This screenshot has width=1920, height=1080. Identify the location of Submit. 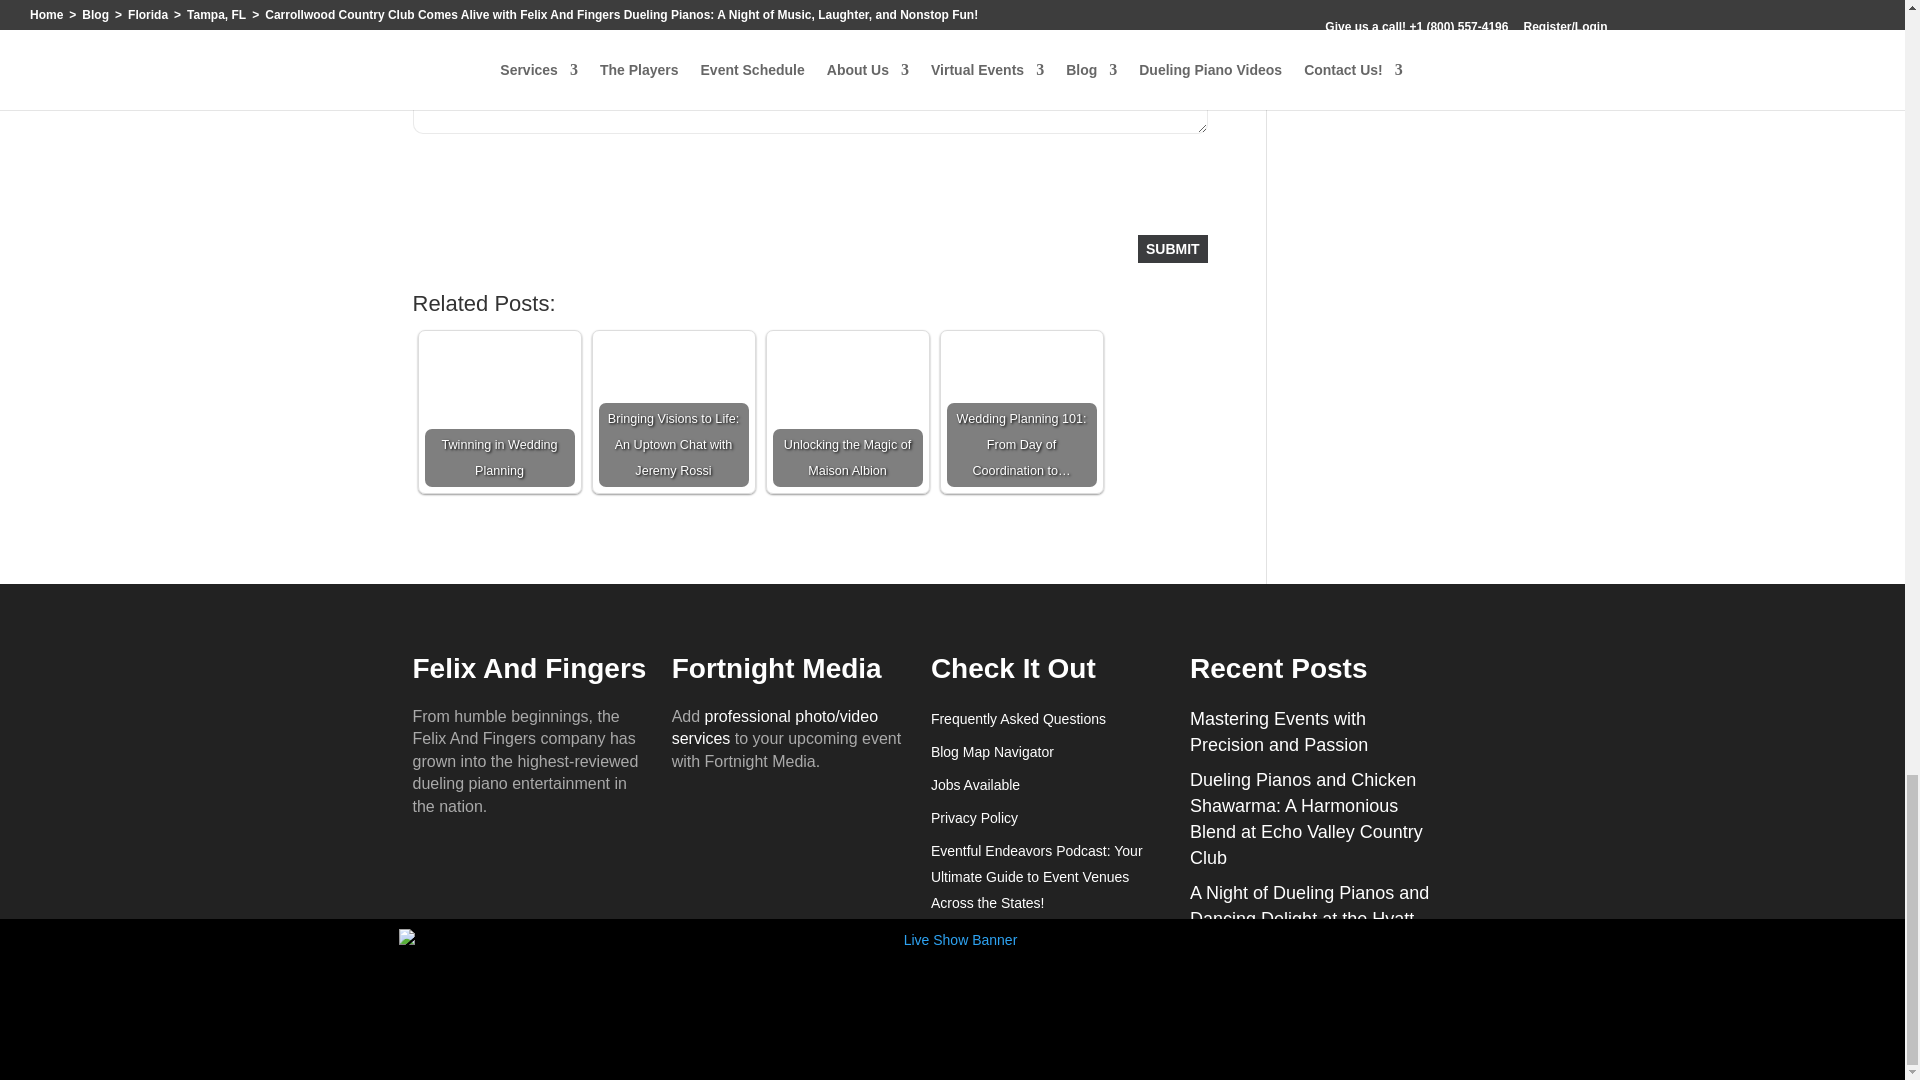
(1172, 249).